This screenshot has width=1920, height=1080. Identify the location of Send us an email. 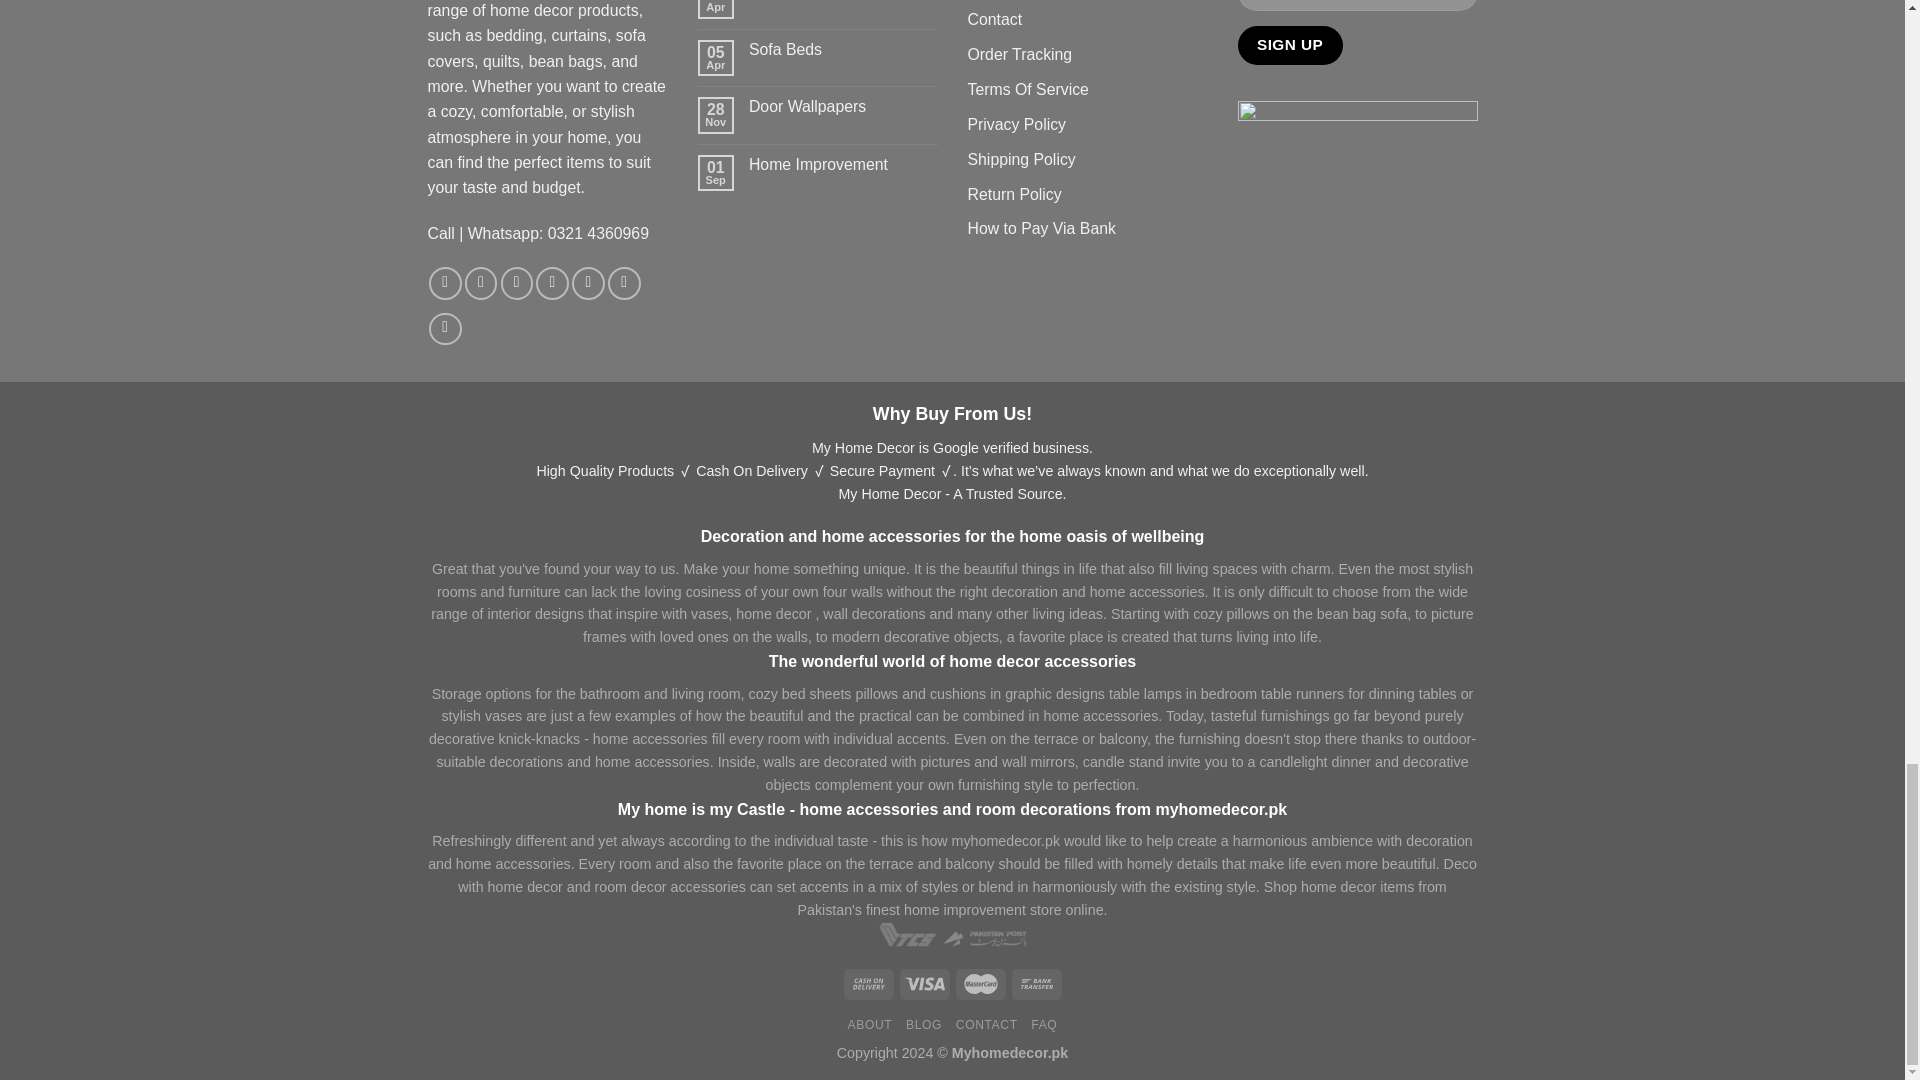
(552, 283).